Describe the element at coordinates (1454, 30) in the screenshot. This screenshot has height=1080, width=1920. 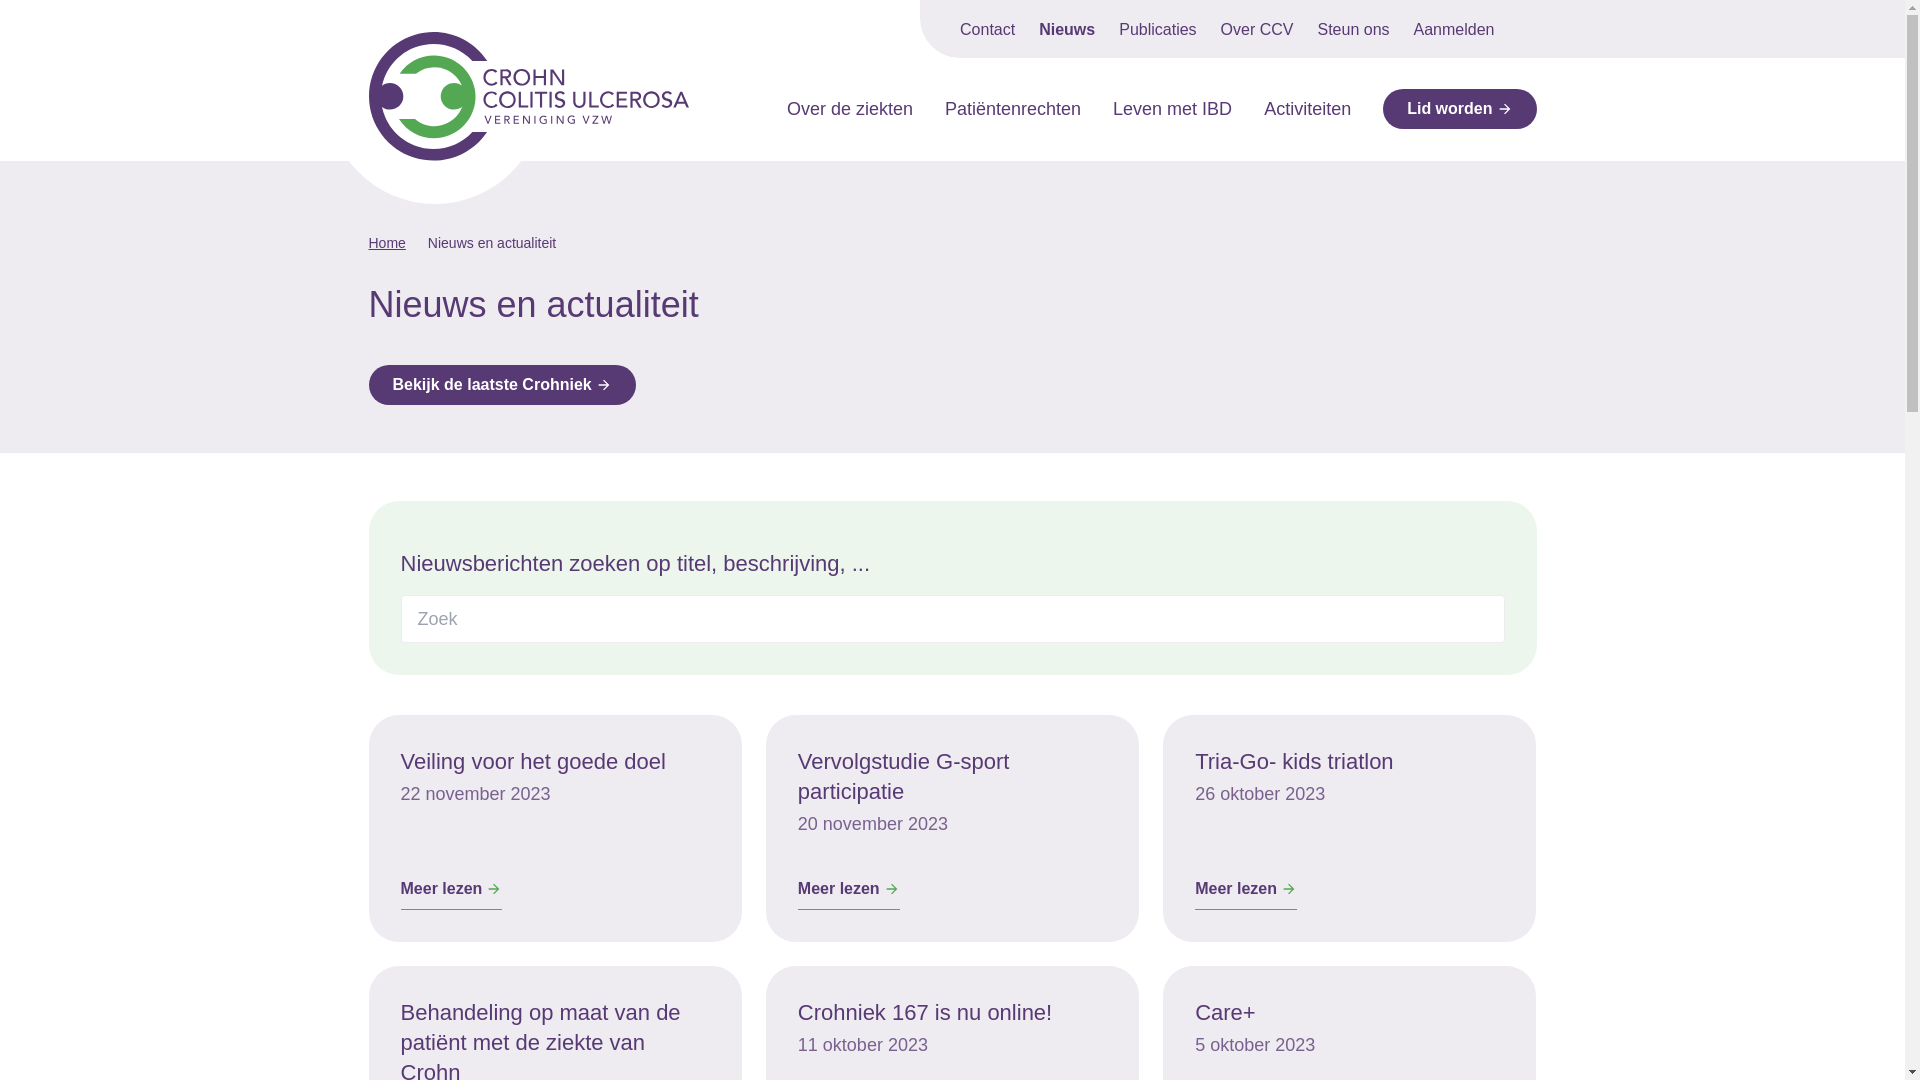
I see `Aanmelden` at that location.